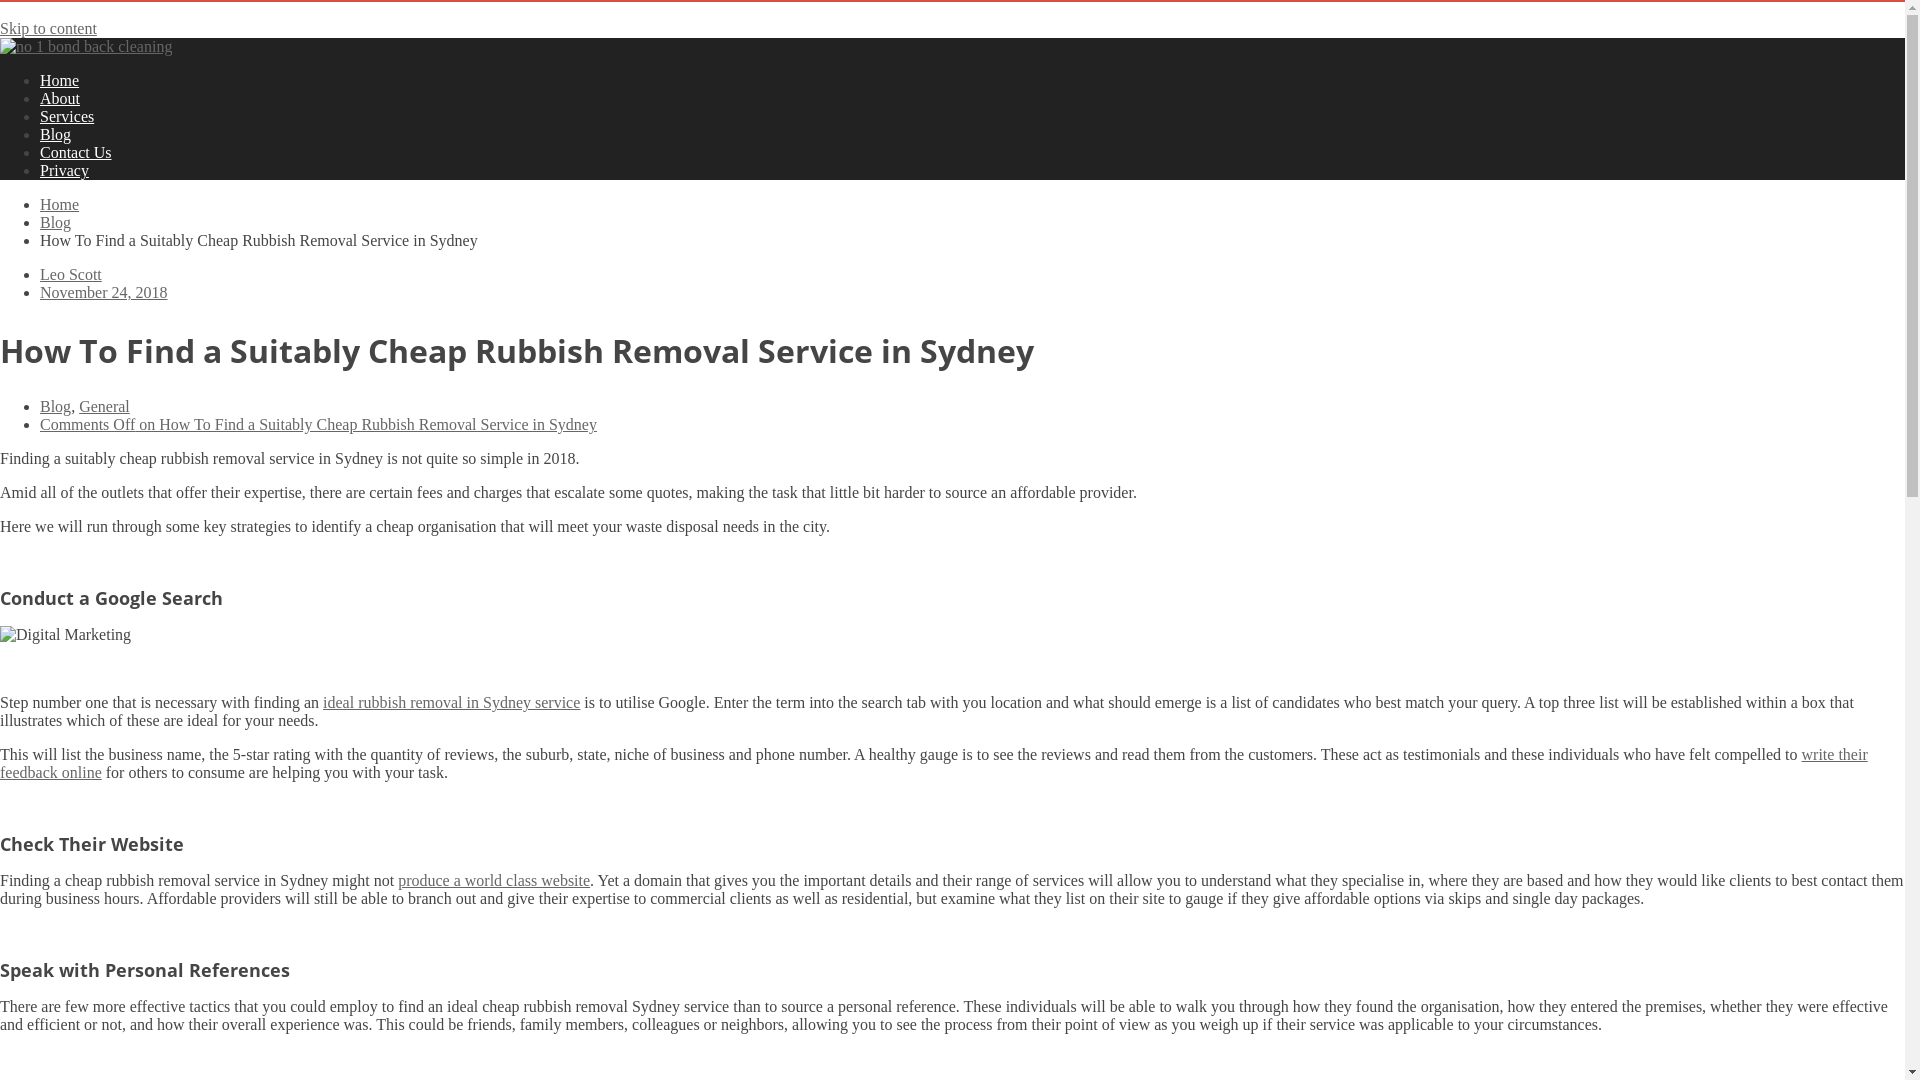  What do you see at coordinates (48, 28) in the screenshot?
I see `Skip to content` at bounding box center [48, 28].